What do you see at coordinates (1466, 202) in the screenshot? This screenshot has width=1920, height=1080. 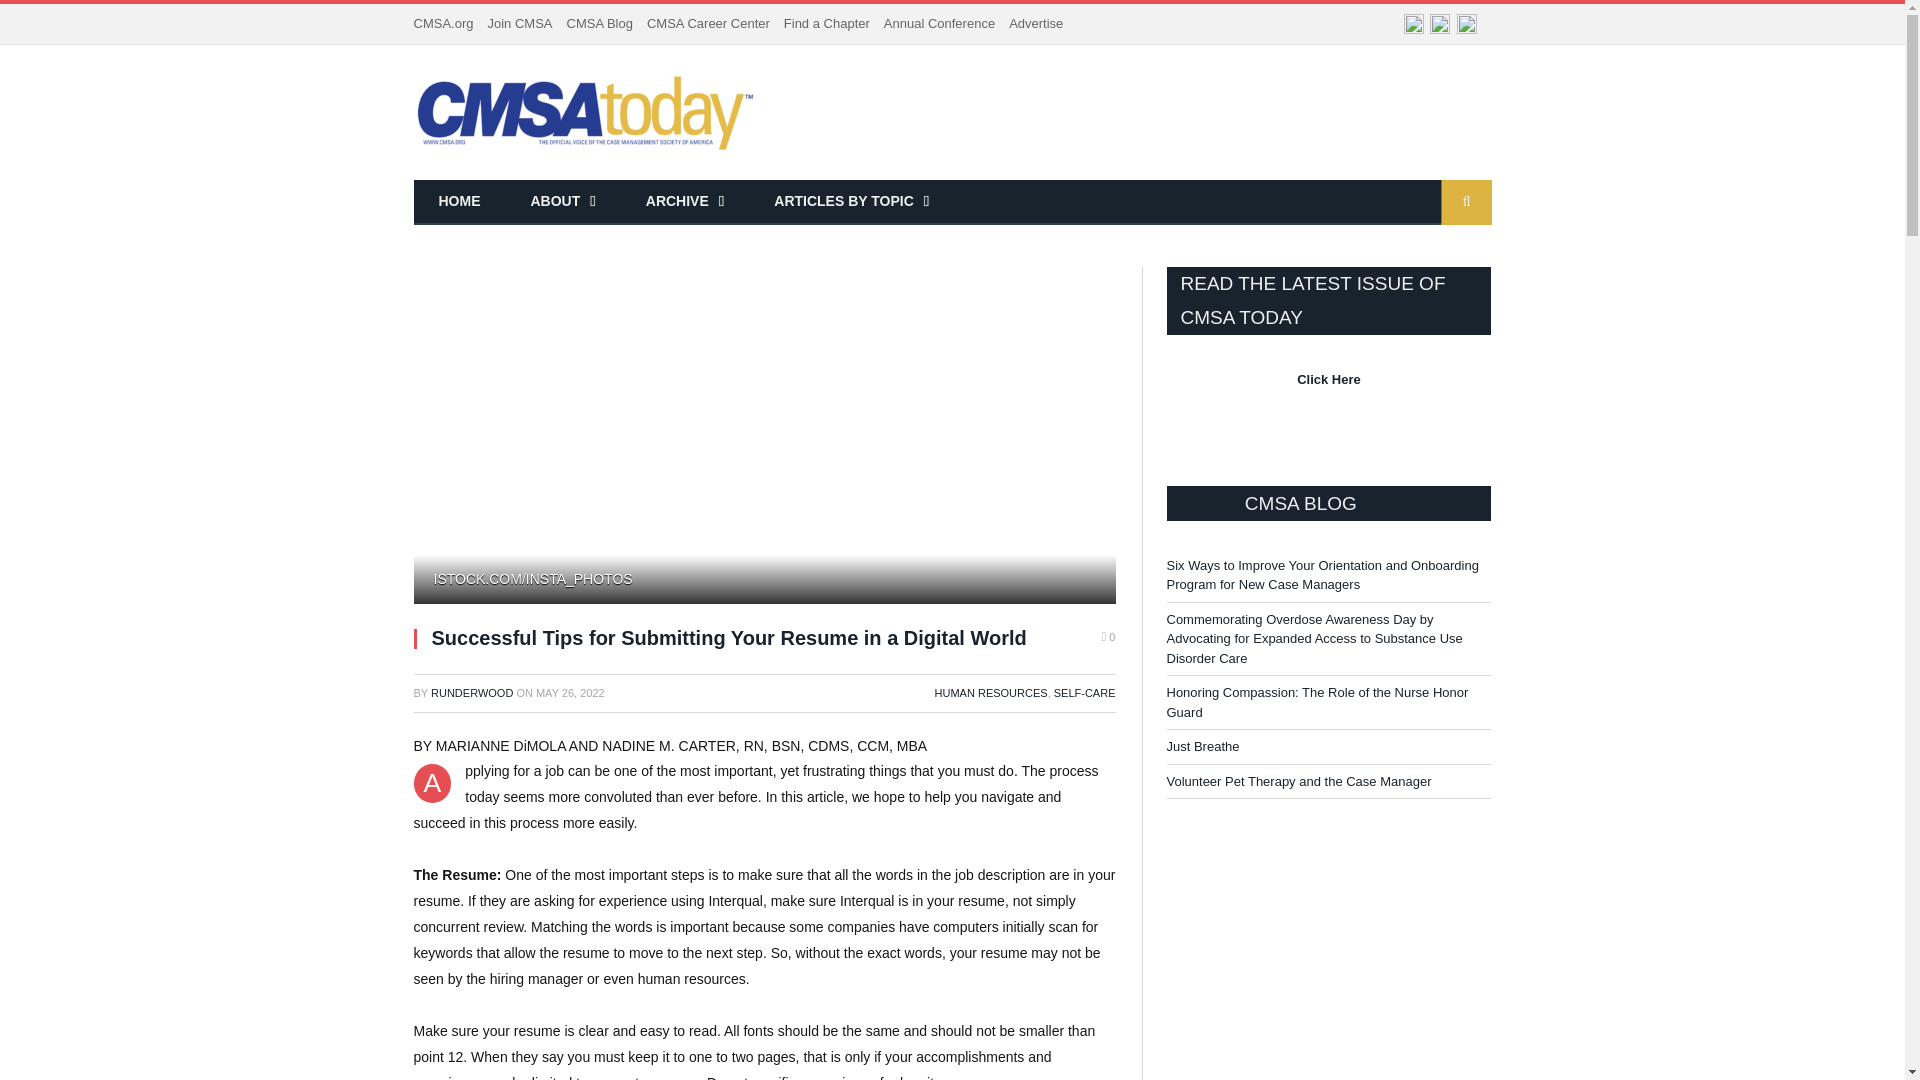 I see `Search` at bounding box center [1466, 202].